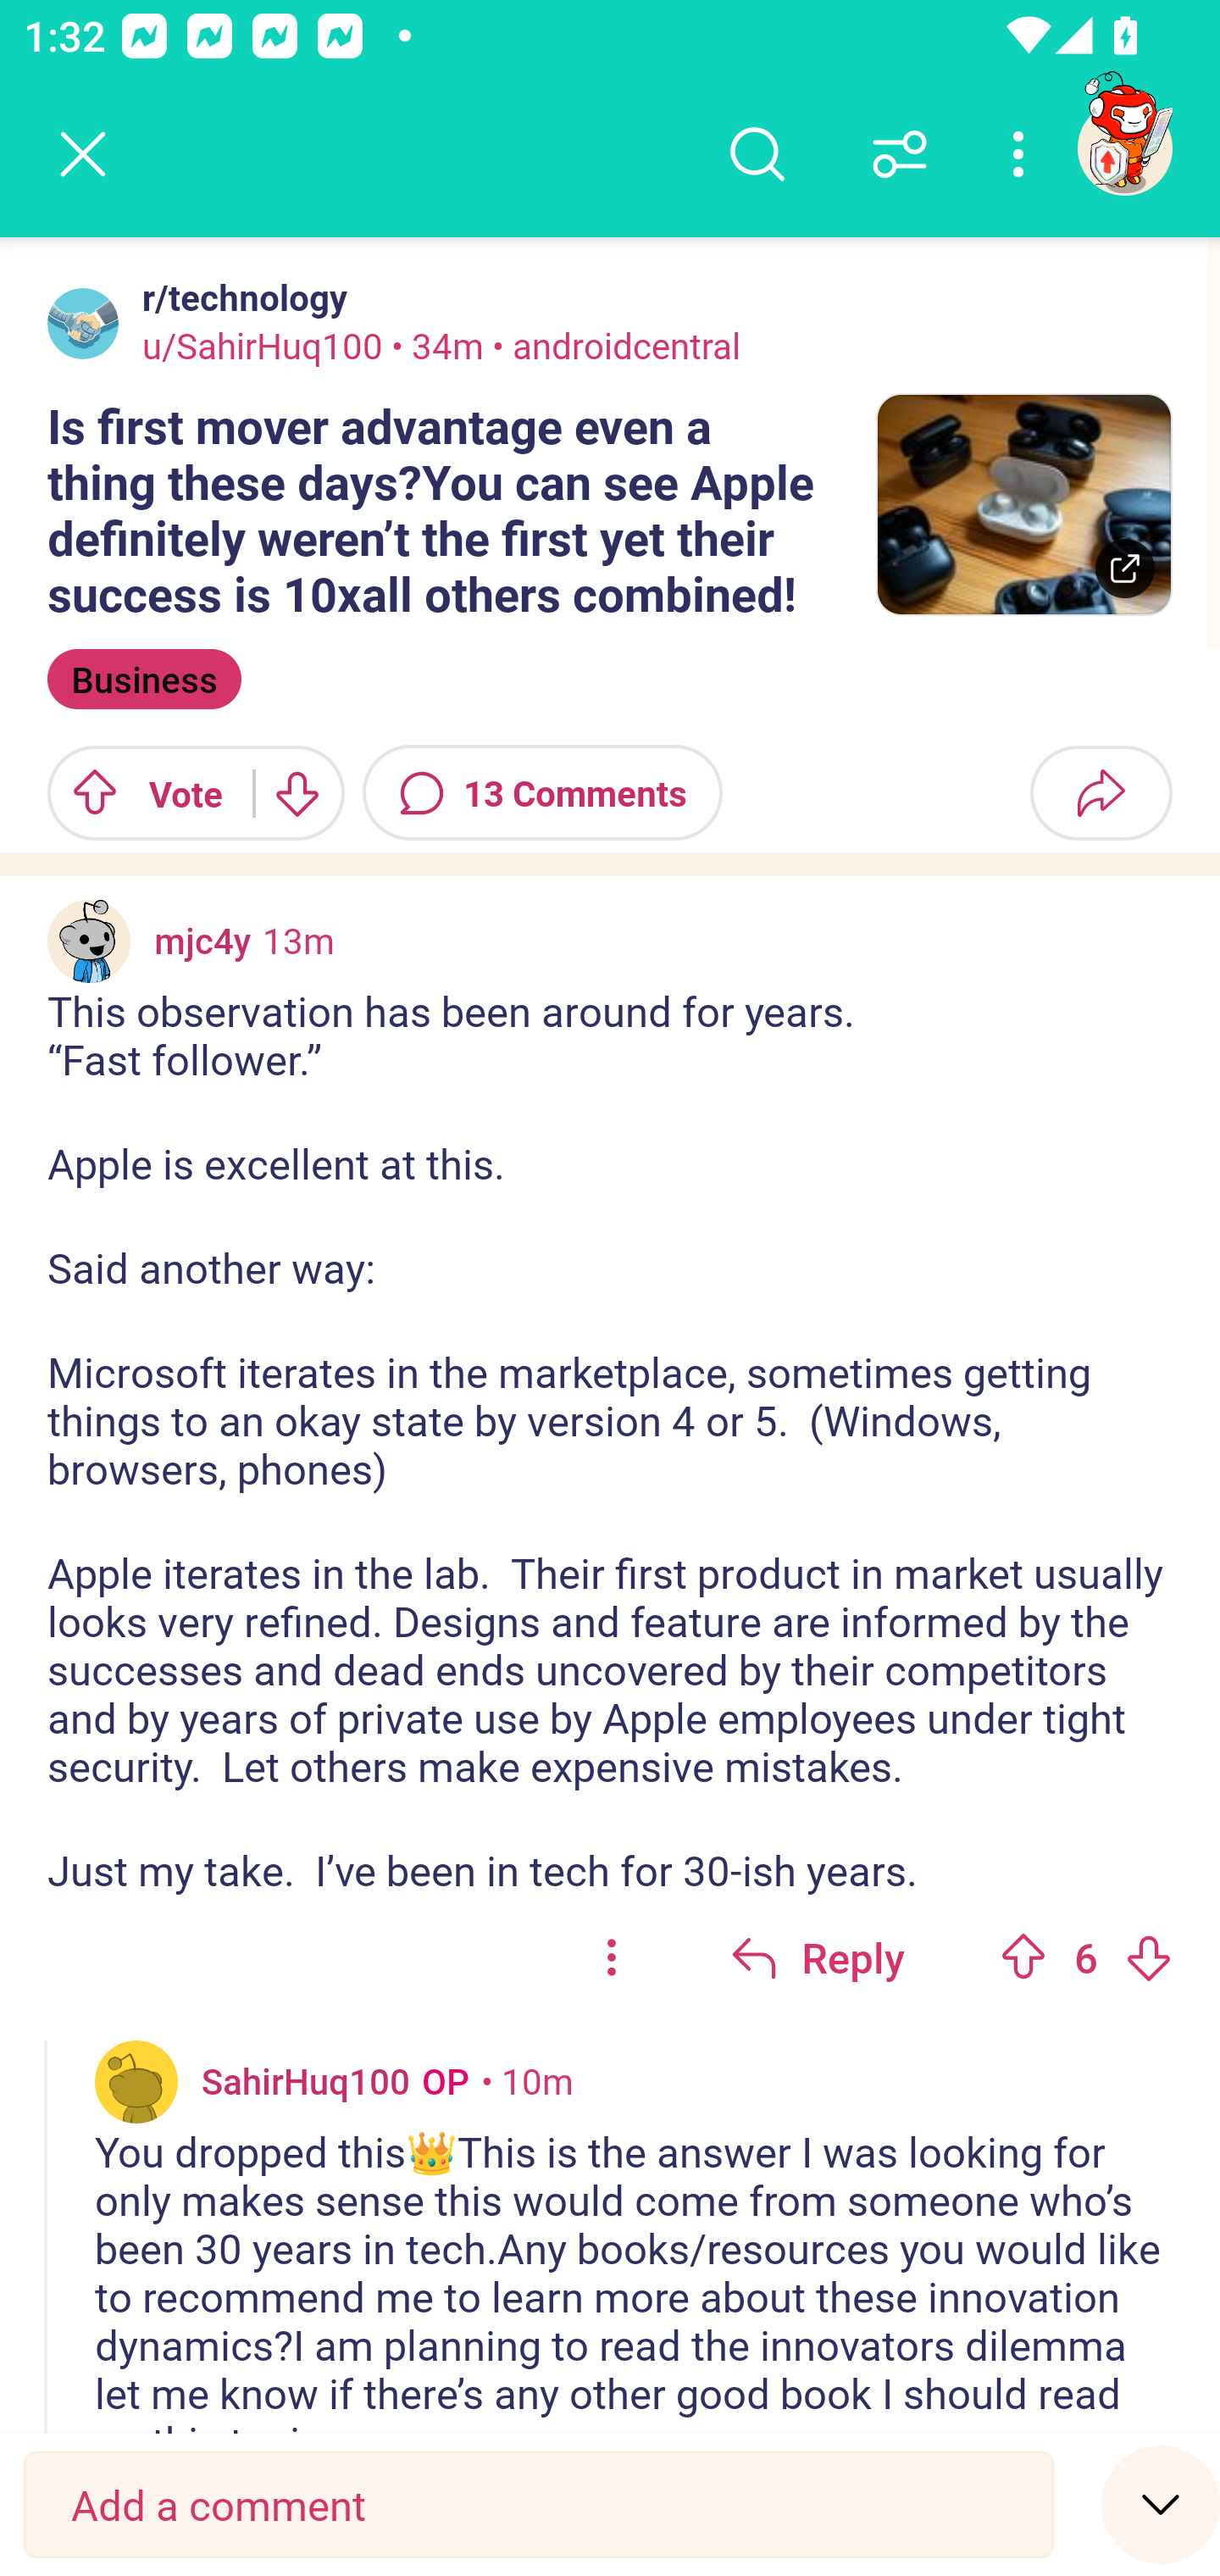  What do you see at coordinates (439, 2079) in the screenshot?
I see `OP` at bounding box center [439, 2079].